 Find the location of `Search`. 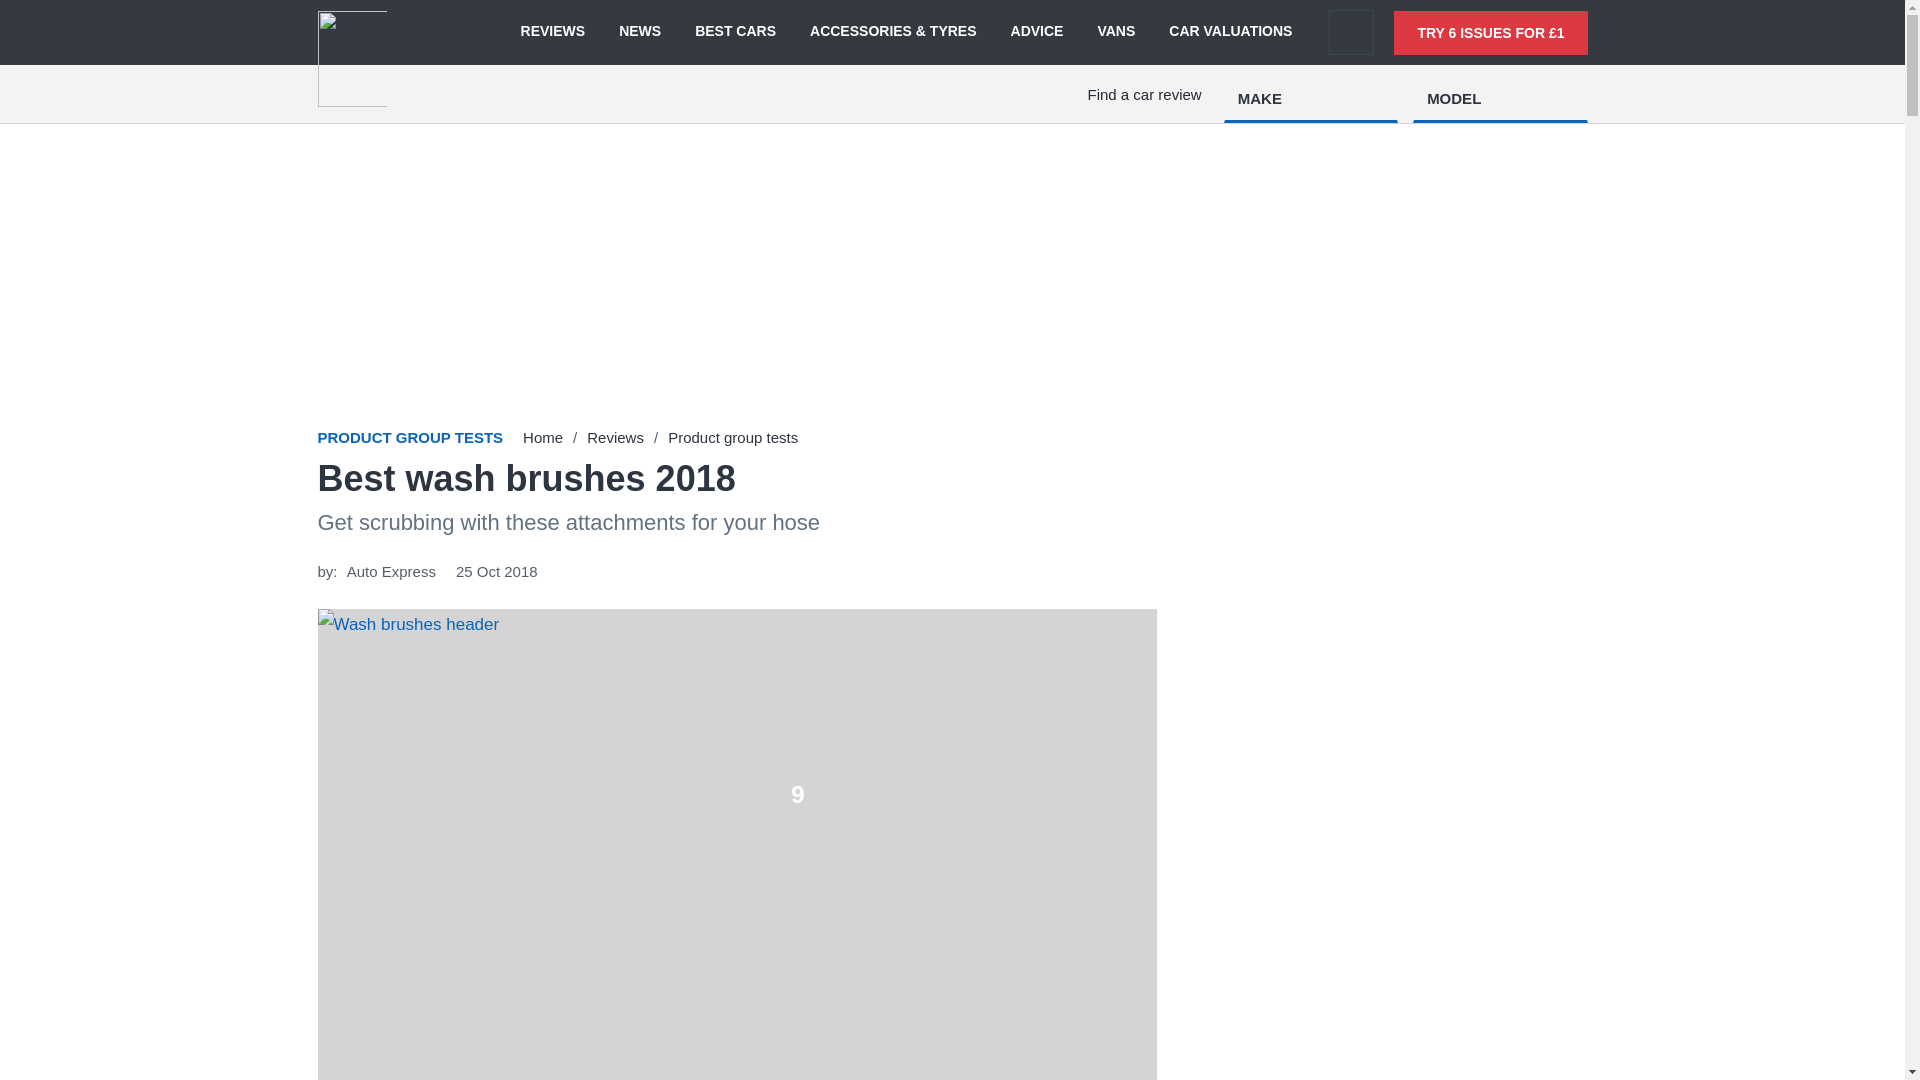

Search is located at coordinates (1351, 32).